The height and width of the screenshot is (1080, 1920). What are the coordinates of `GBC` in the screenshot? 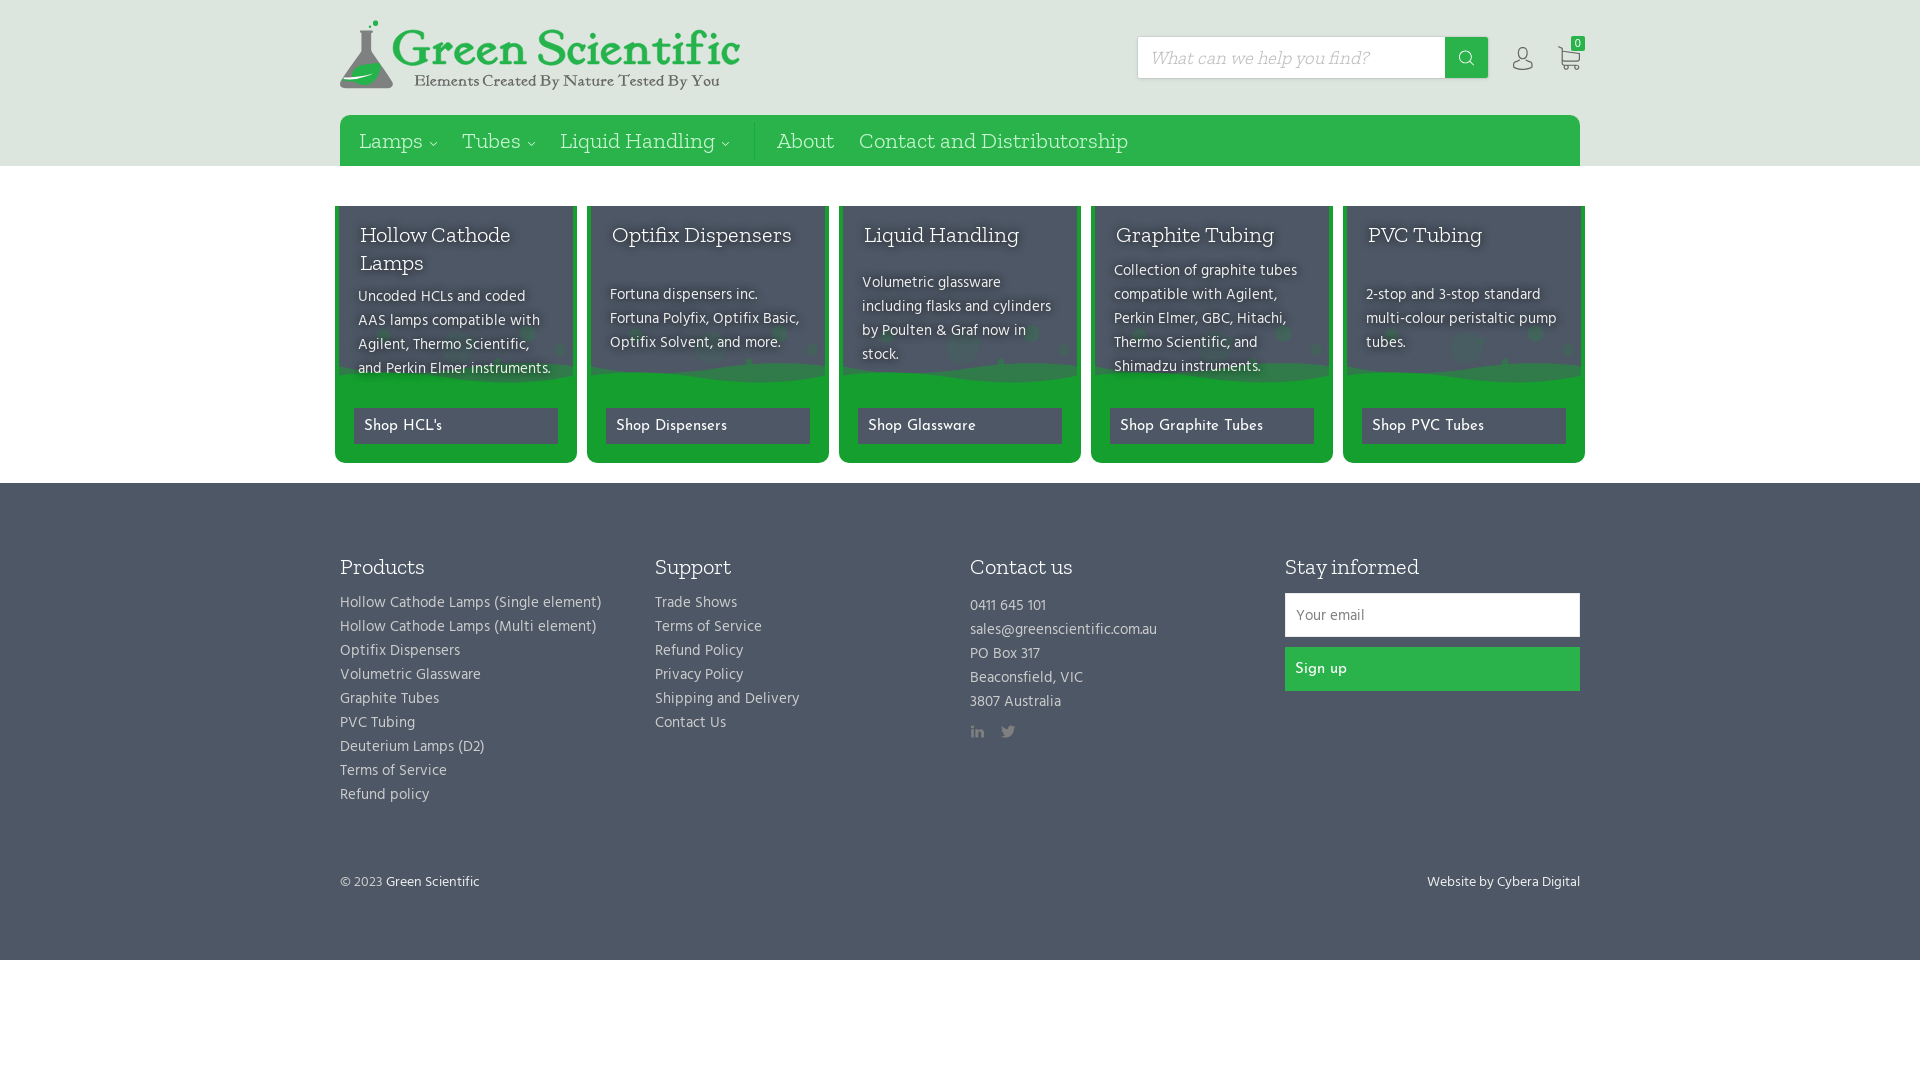 It's located at (1216, 320).